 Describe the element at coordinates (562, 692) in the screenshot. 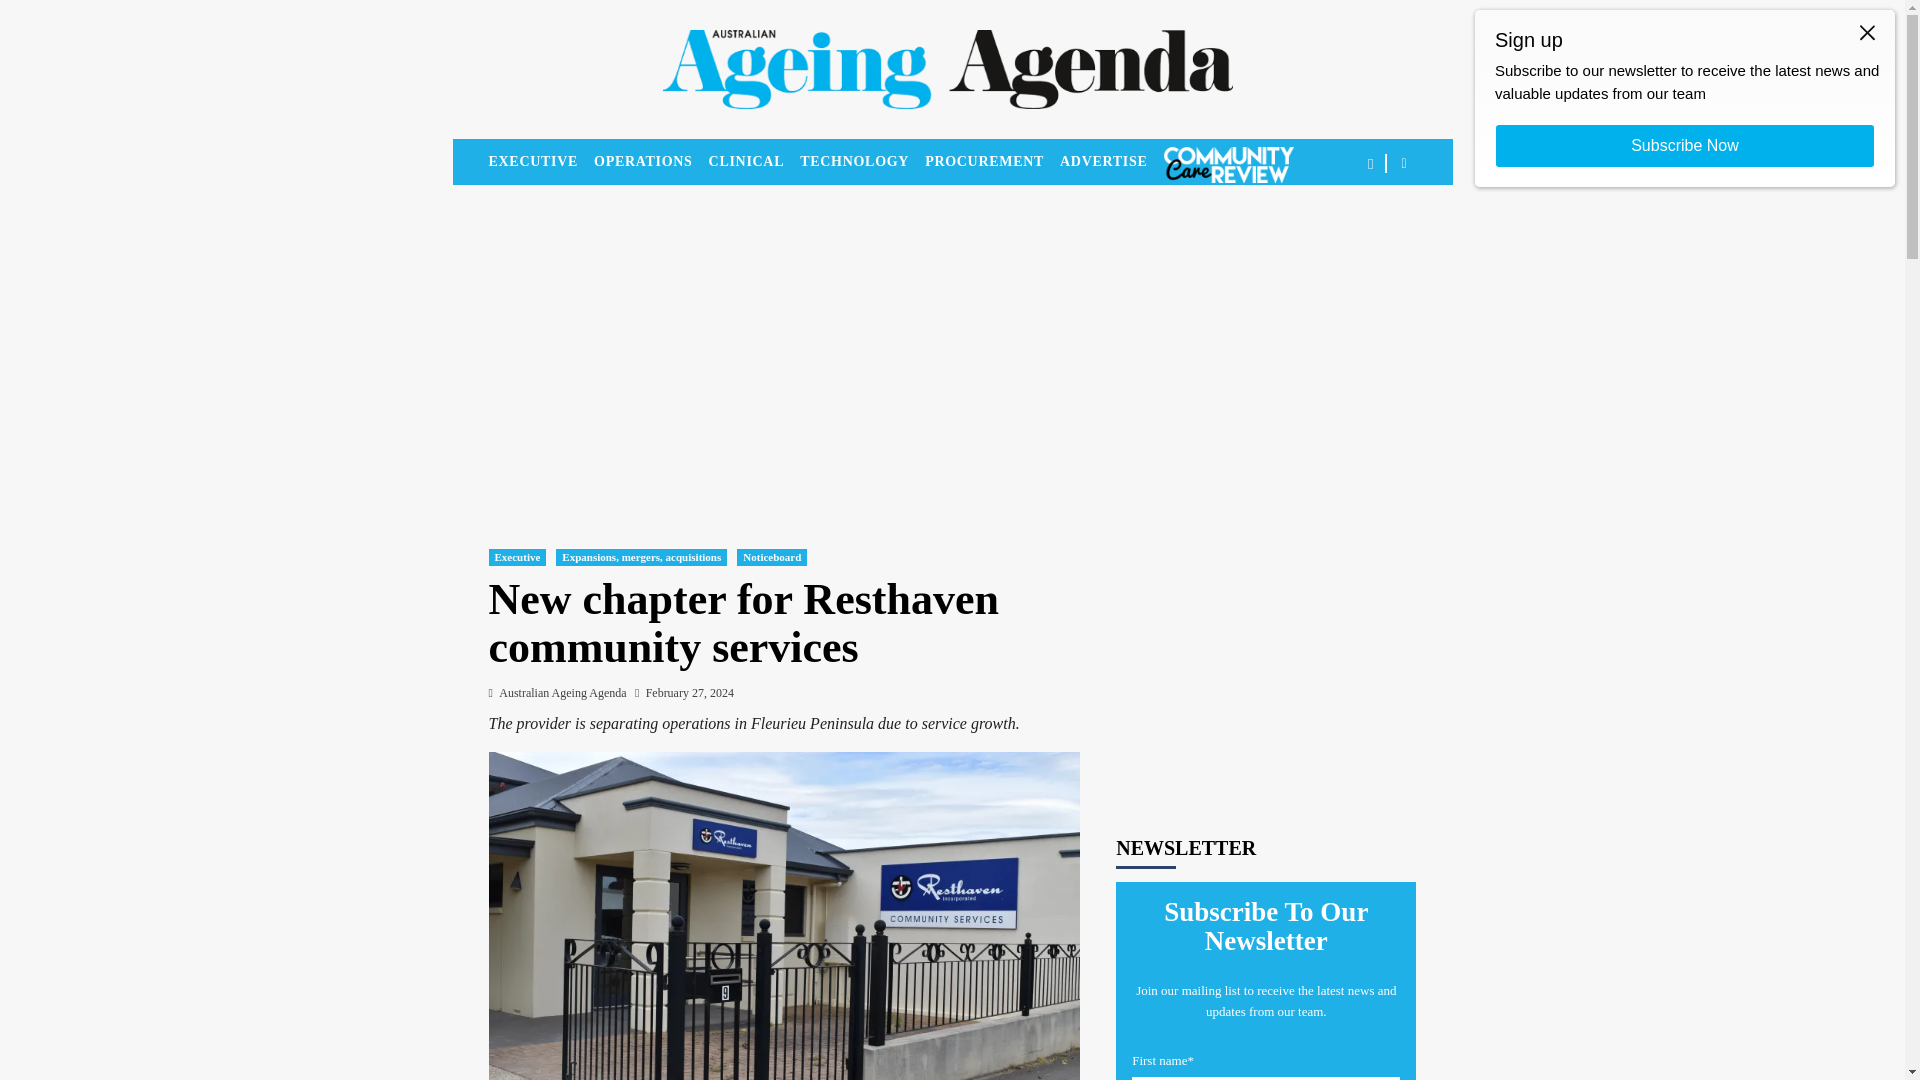

I see `Australian Ageing Agenda` at that location.